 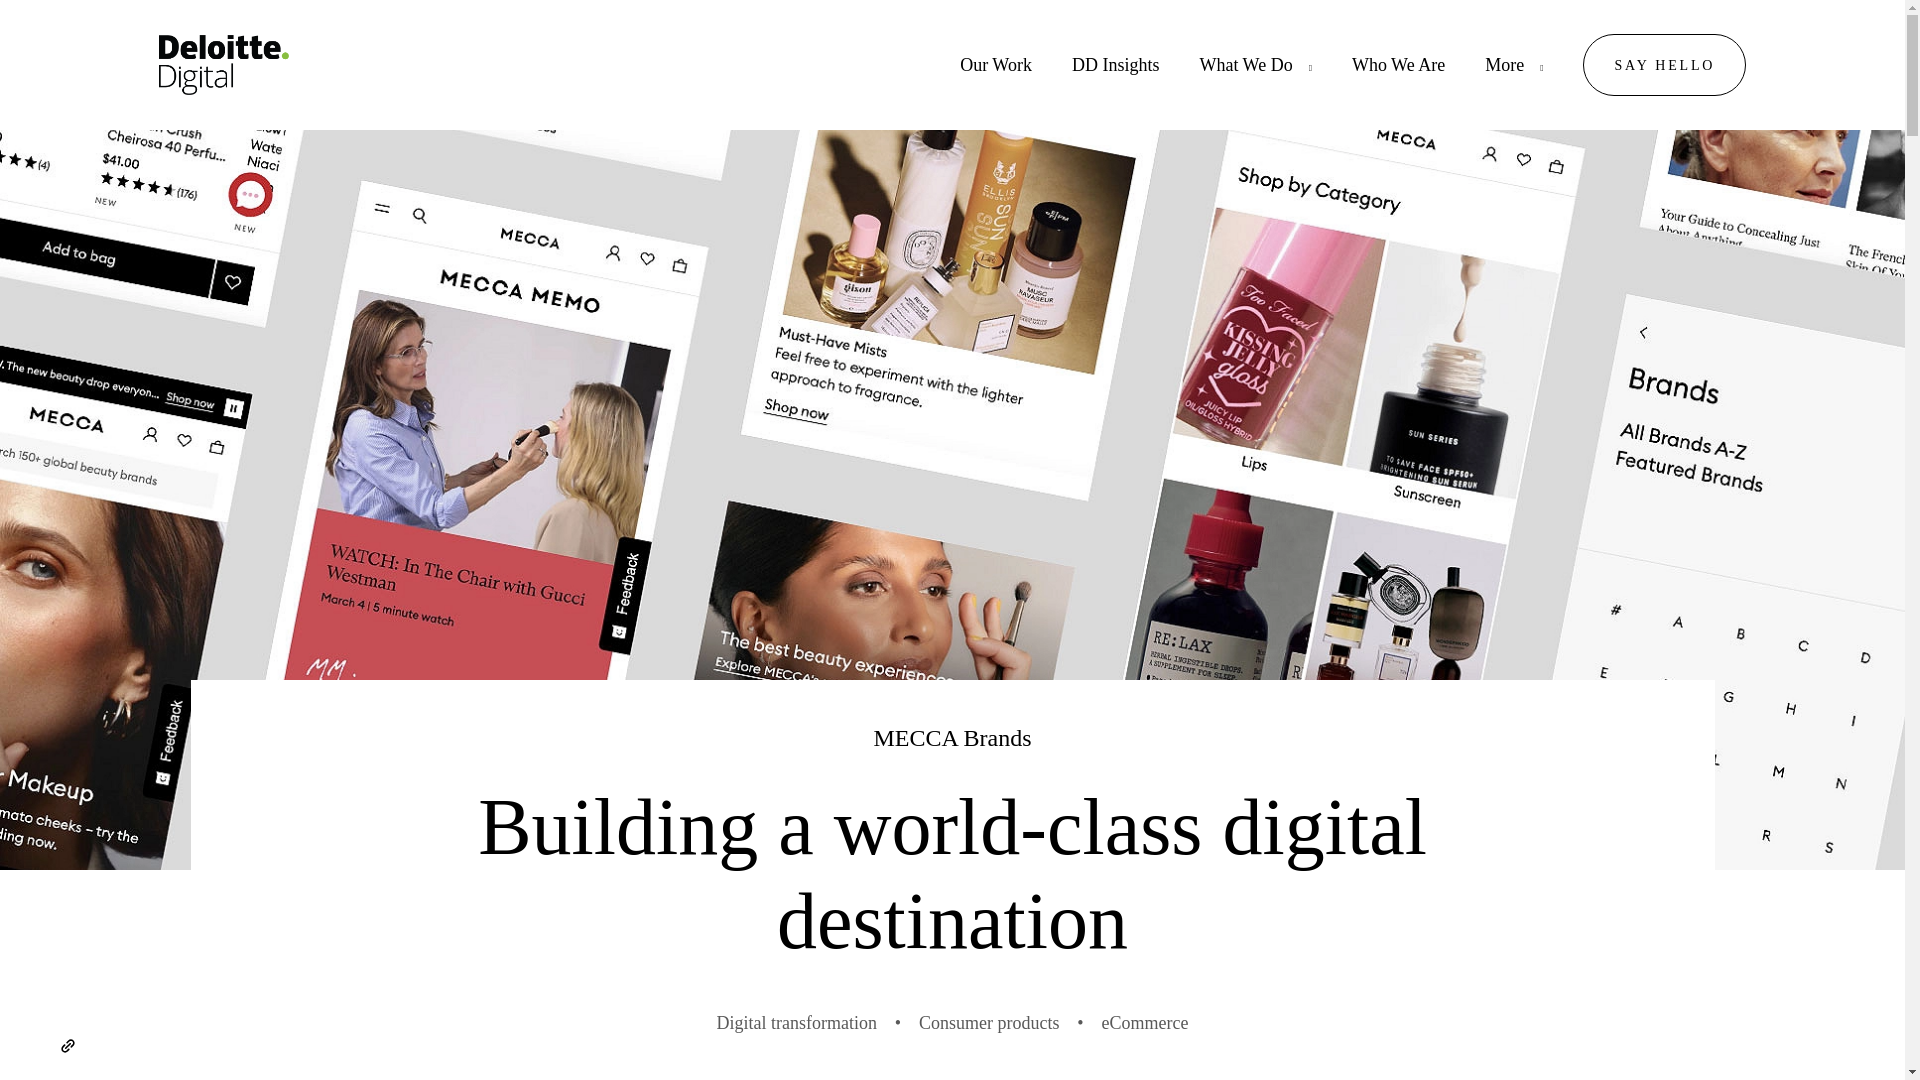 I want to click on What We Do, so click(x=1245, y=64).